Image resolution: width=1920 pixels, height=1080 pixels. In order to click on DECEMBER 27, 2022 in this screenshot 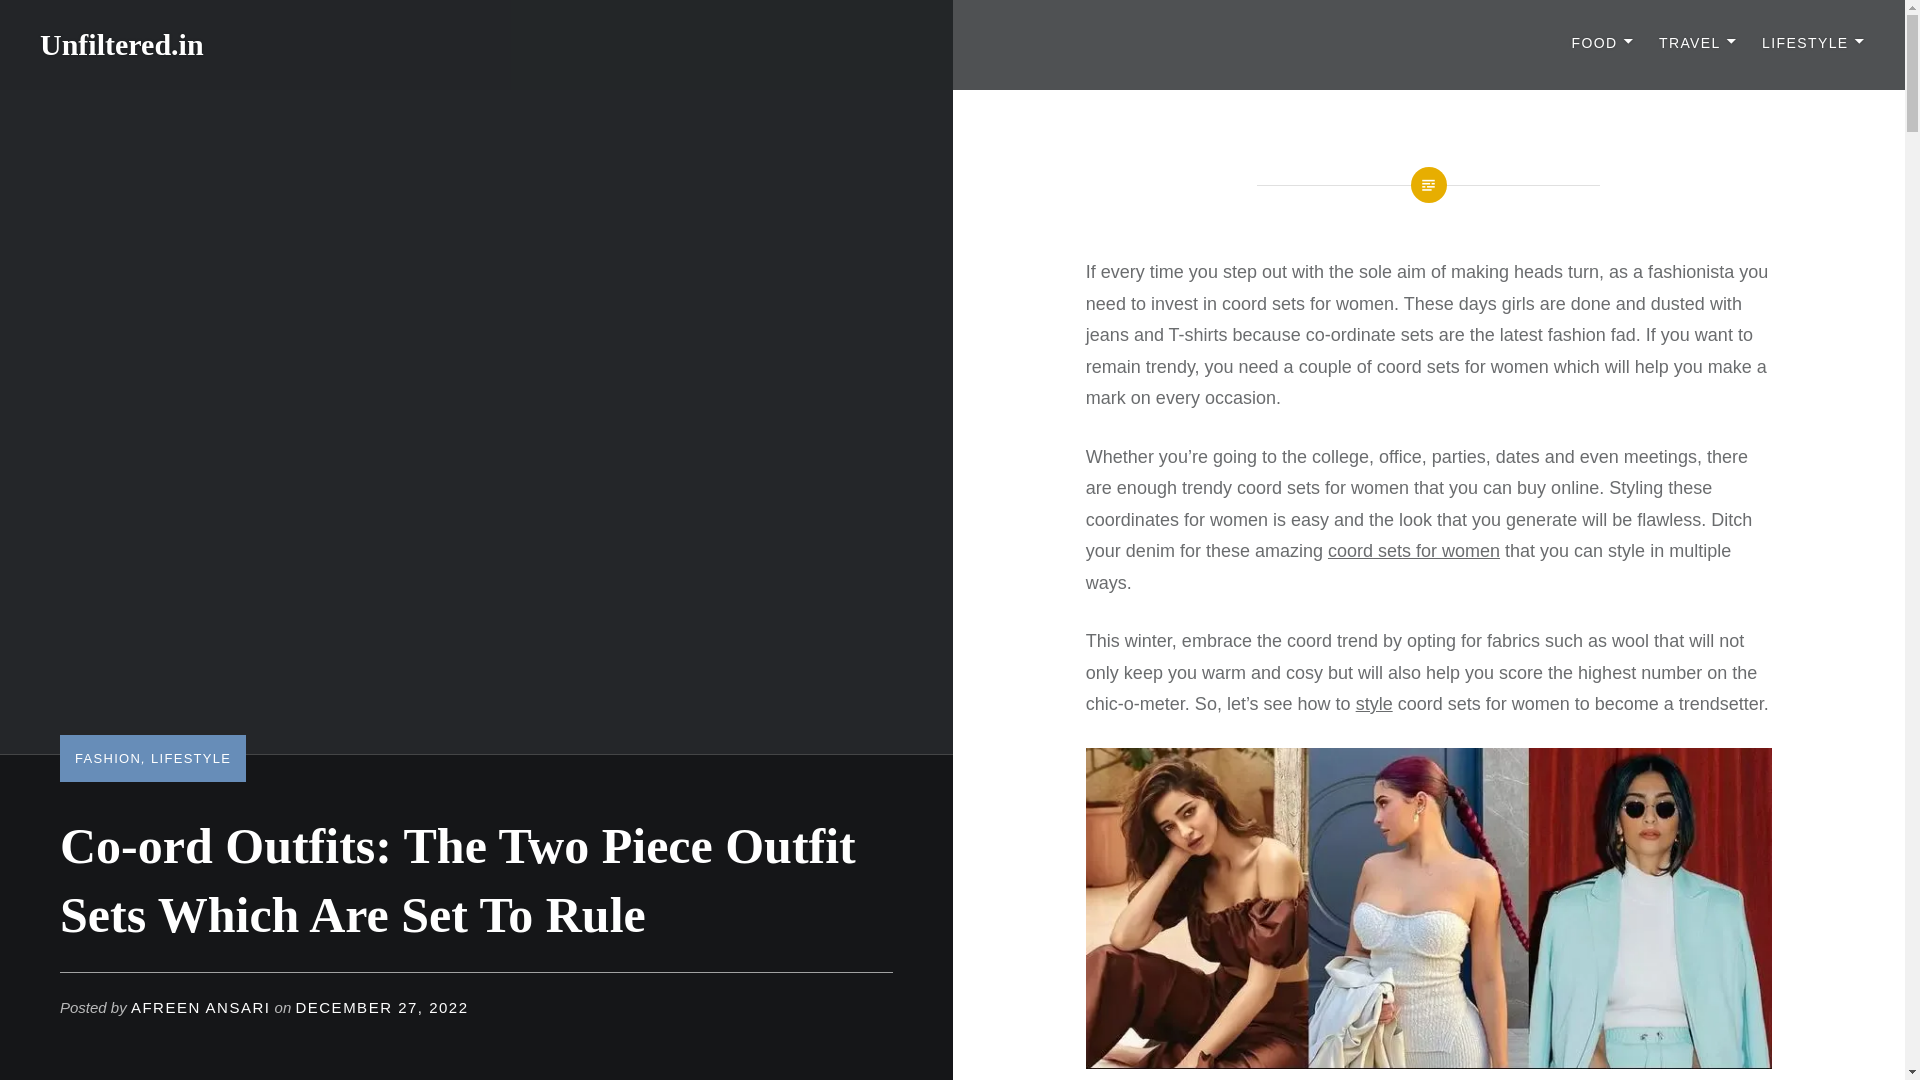, I will do `click(382, 1008)`.